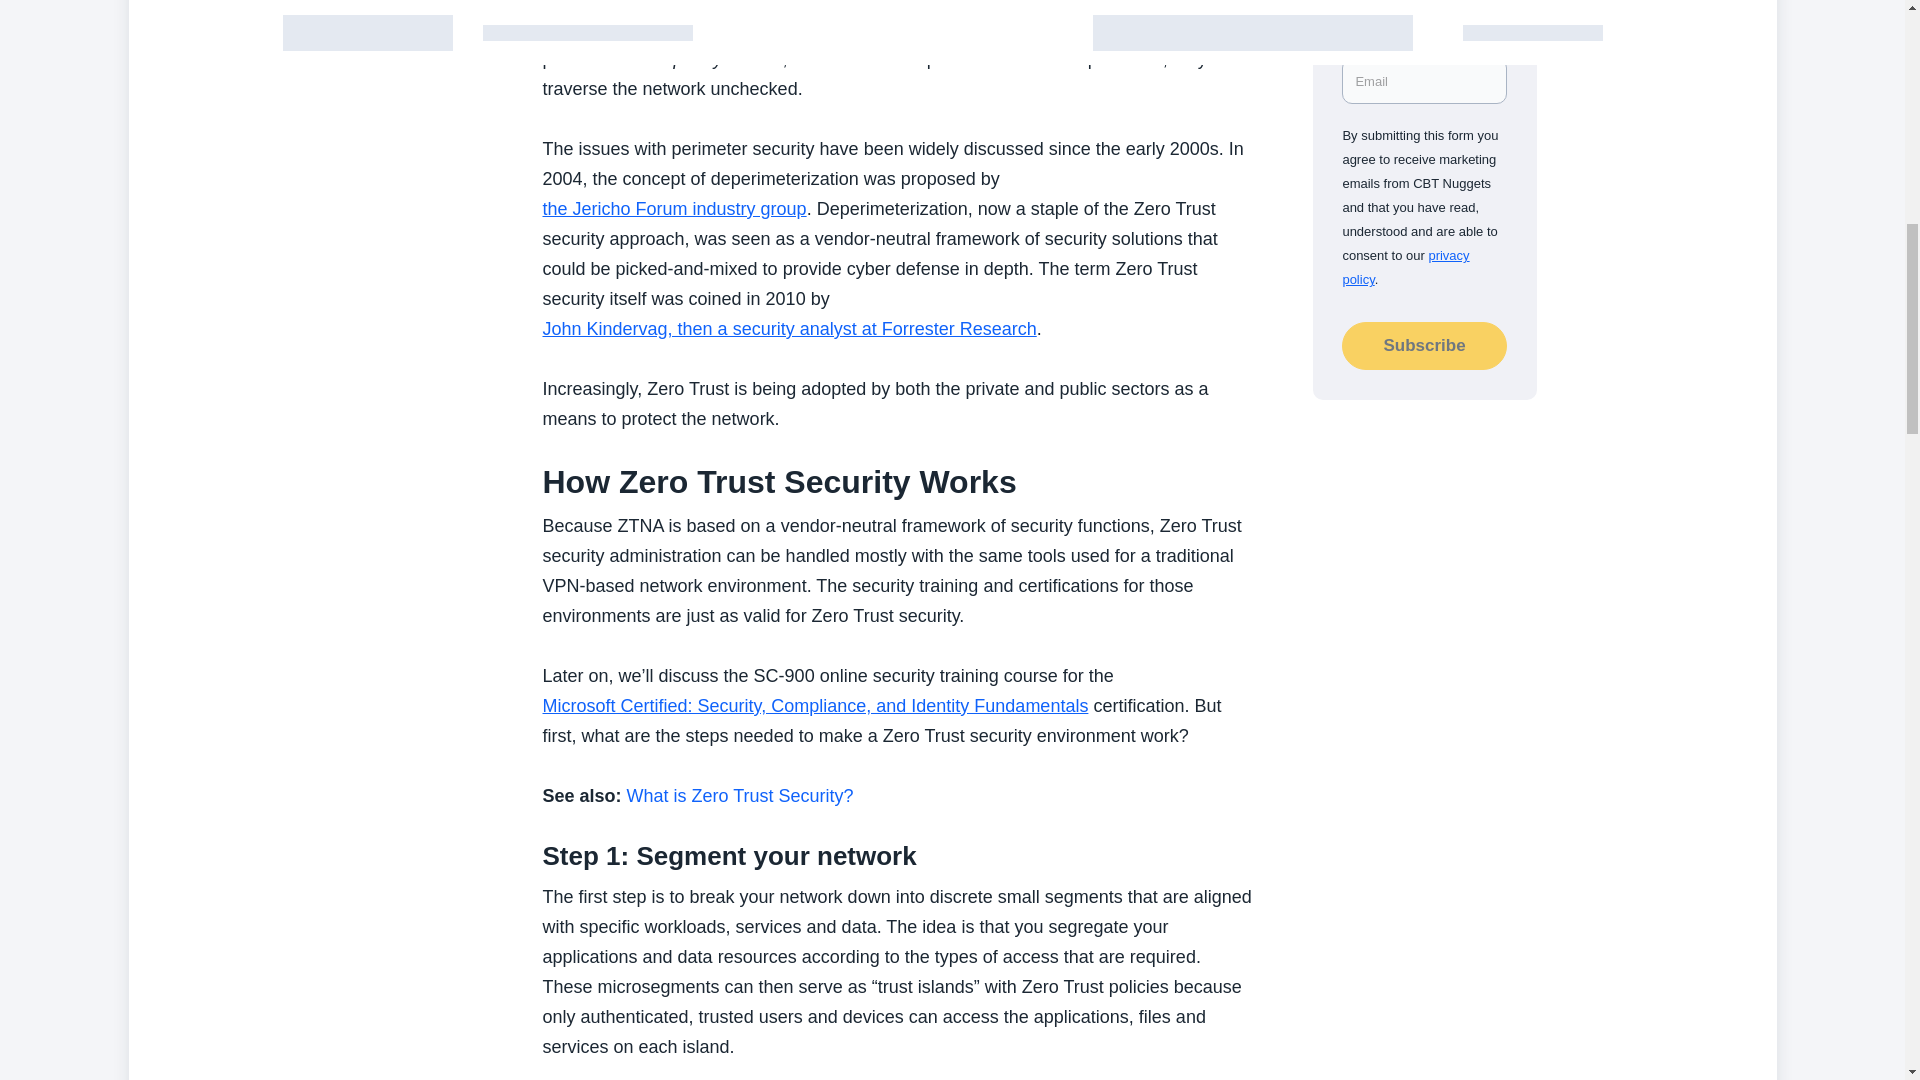  What do you see at coordinates (674, 208) in the screenshot?
I see `the Jericho Forum industry group` at bounding box center [674, 208].